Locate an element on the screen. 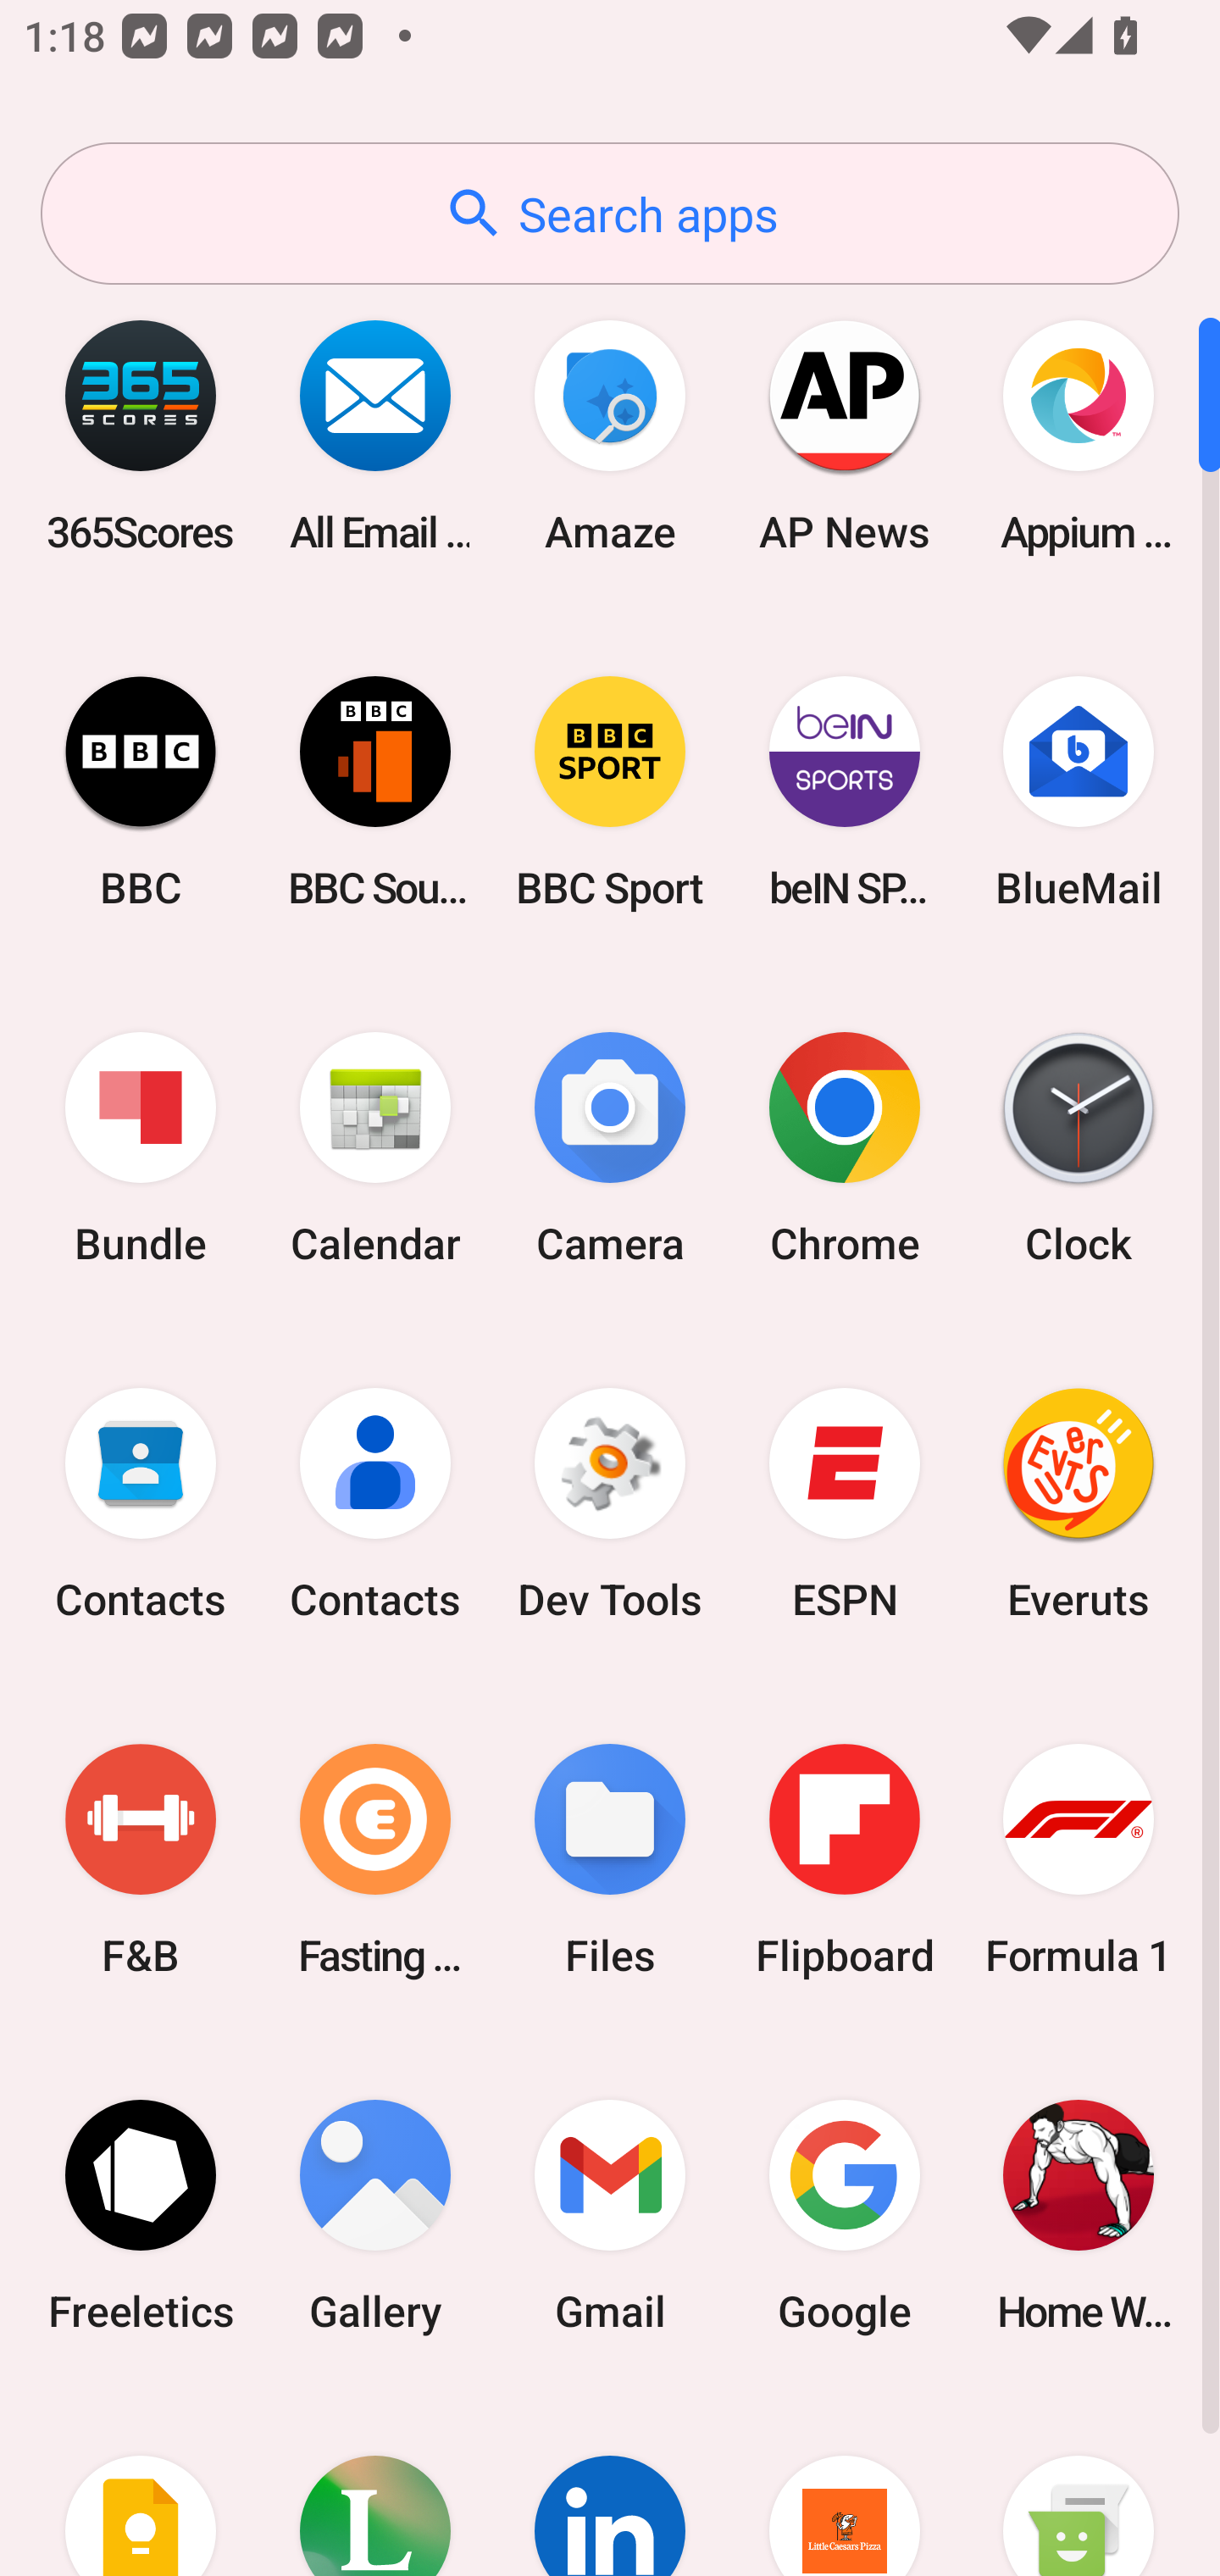 The width and height of the screenshot is (1220, 2576). Dev Tools is located at coordinates (610, 1504).